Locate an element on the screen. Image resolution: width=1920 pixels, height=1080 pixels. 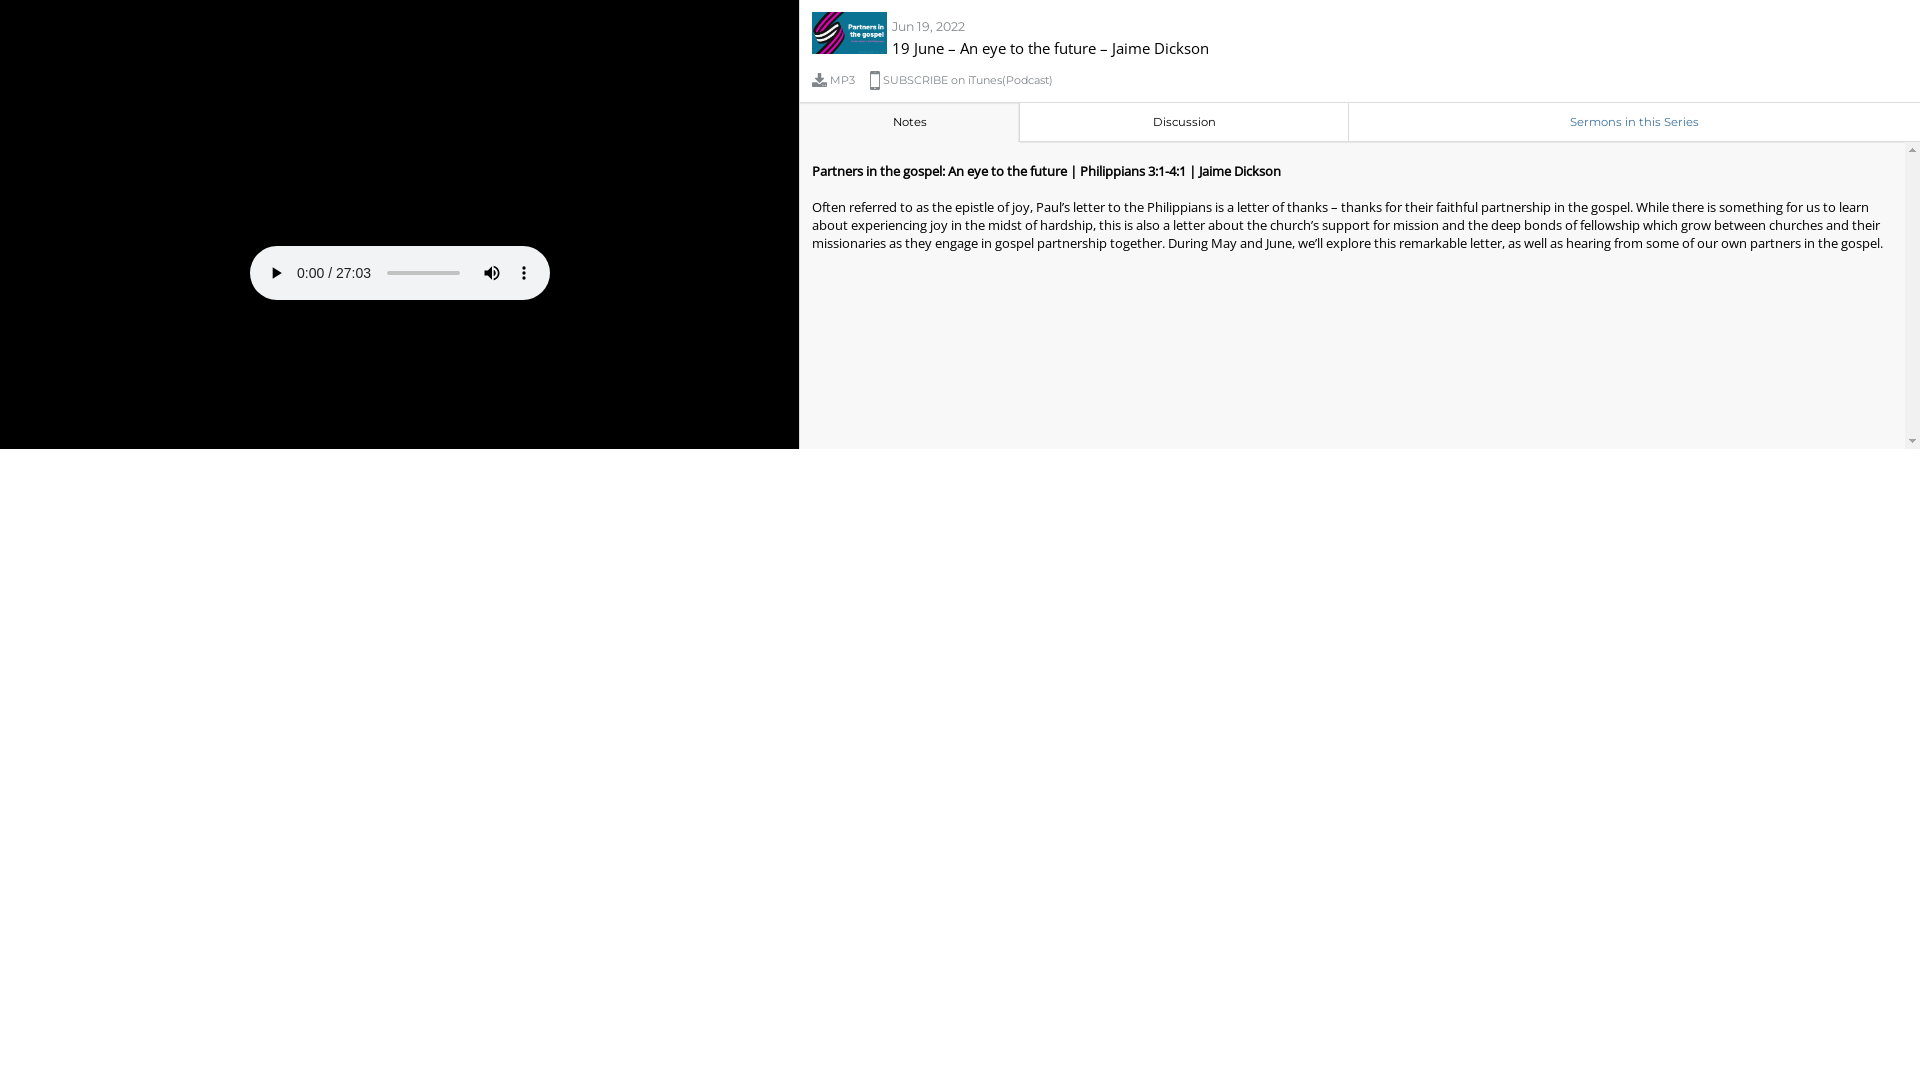
MP3 is located at coordinates (841, 80).